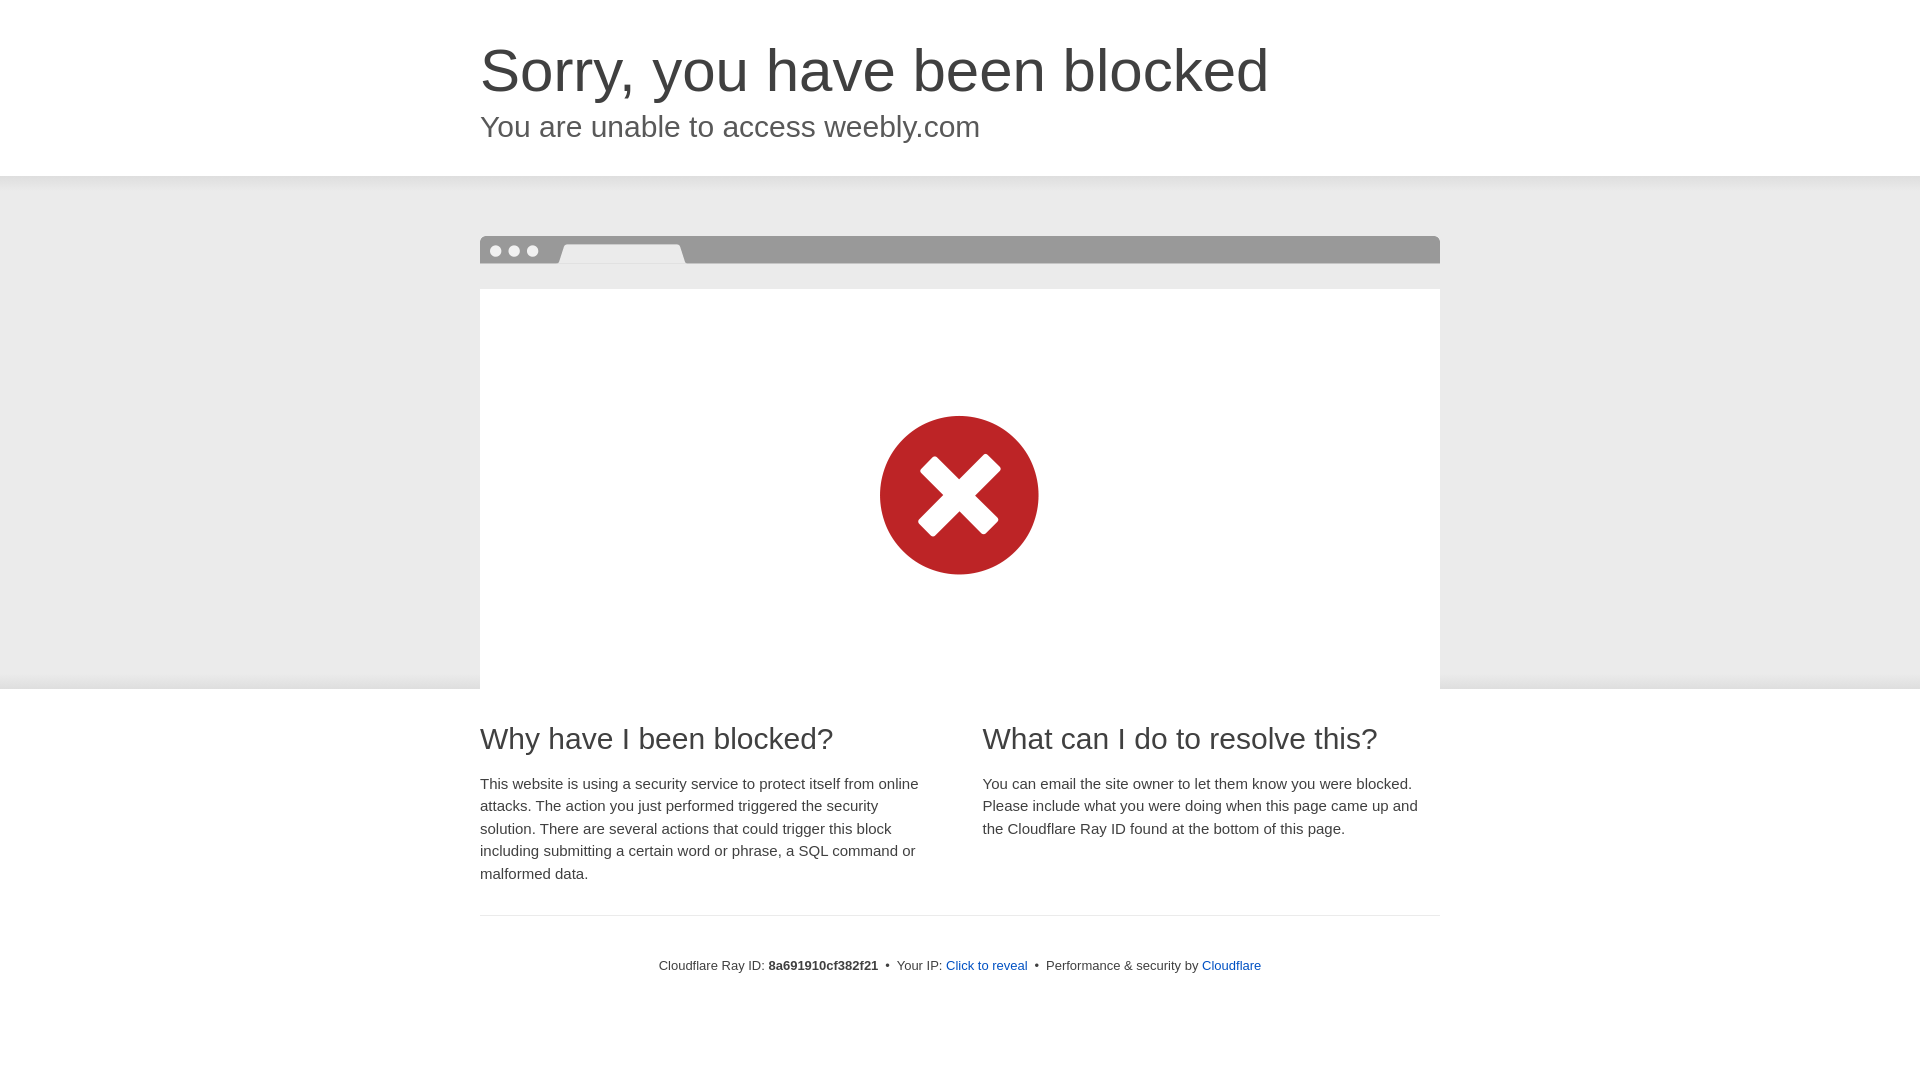 This screenshot has height=1080, width=1920. Describe the element at coordinates (1231, 965) in the screenshot. I see `Cloudflare` at that location.